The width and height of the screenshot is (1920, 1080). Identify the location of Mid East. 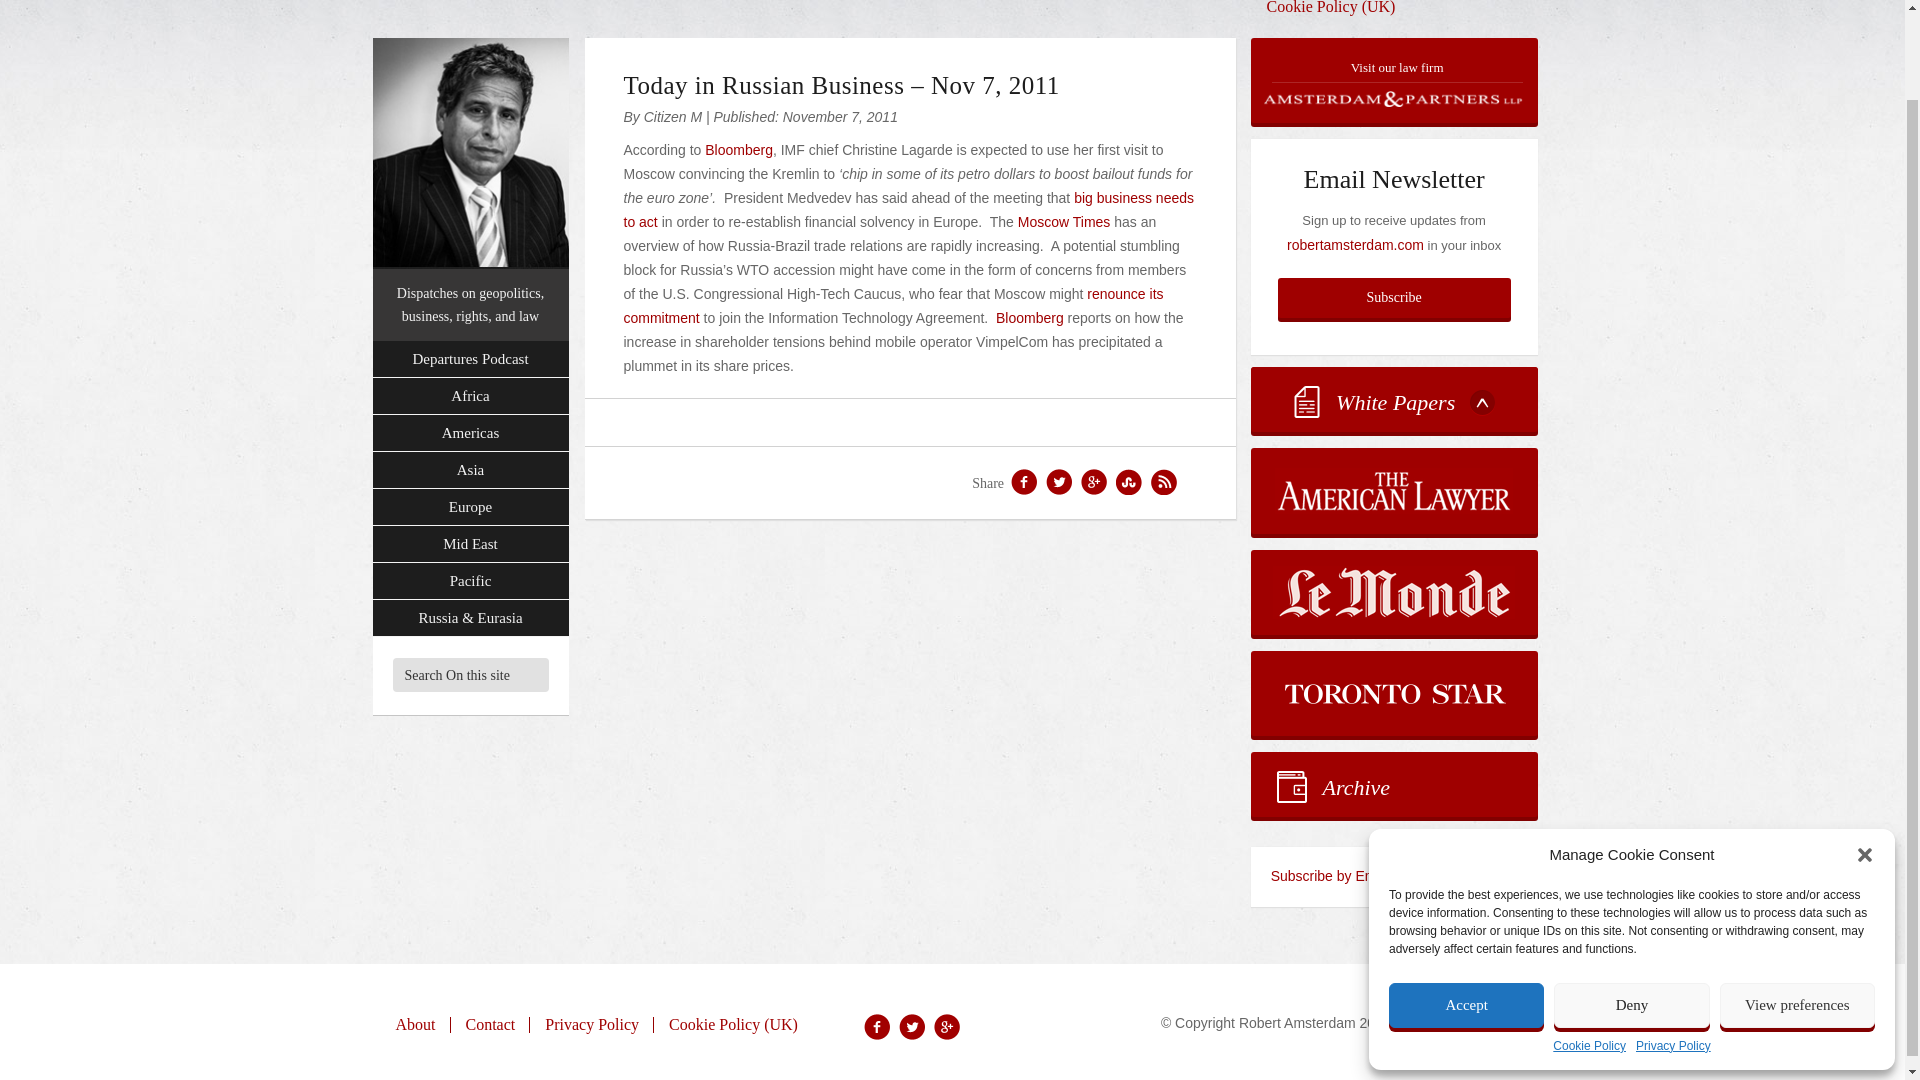
(470, 544).